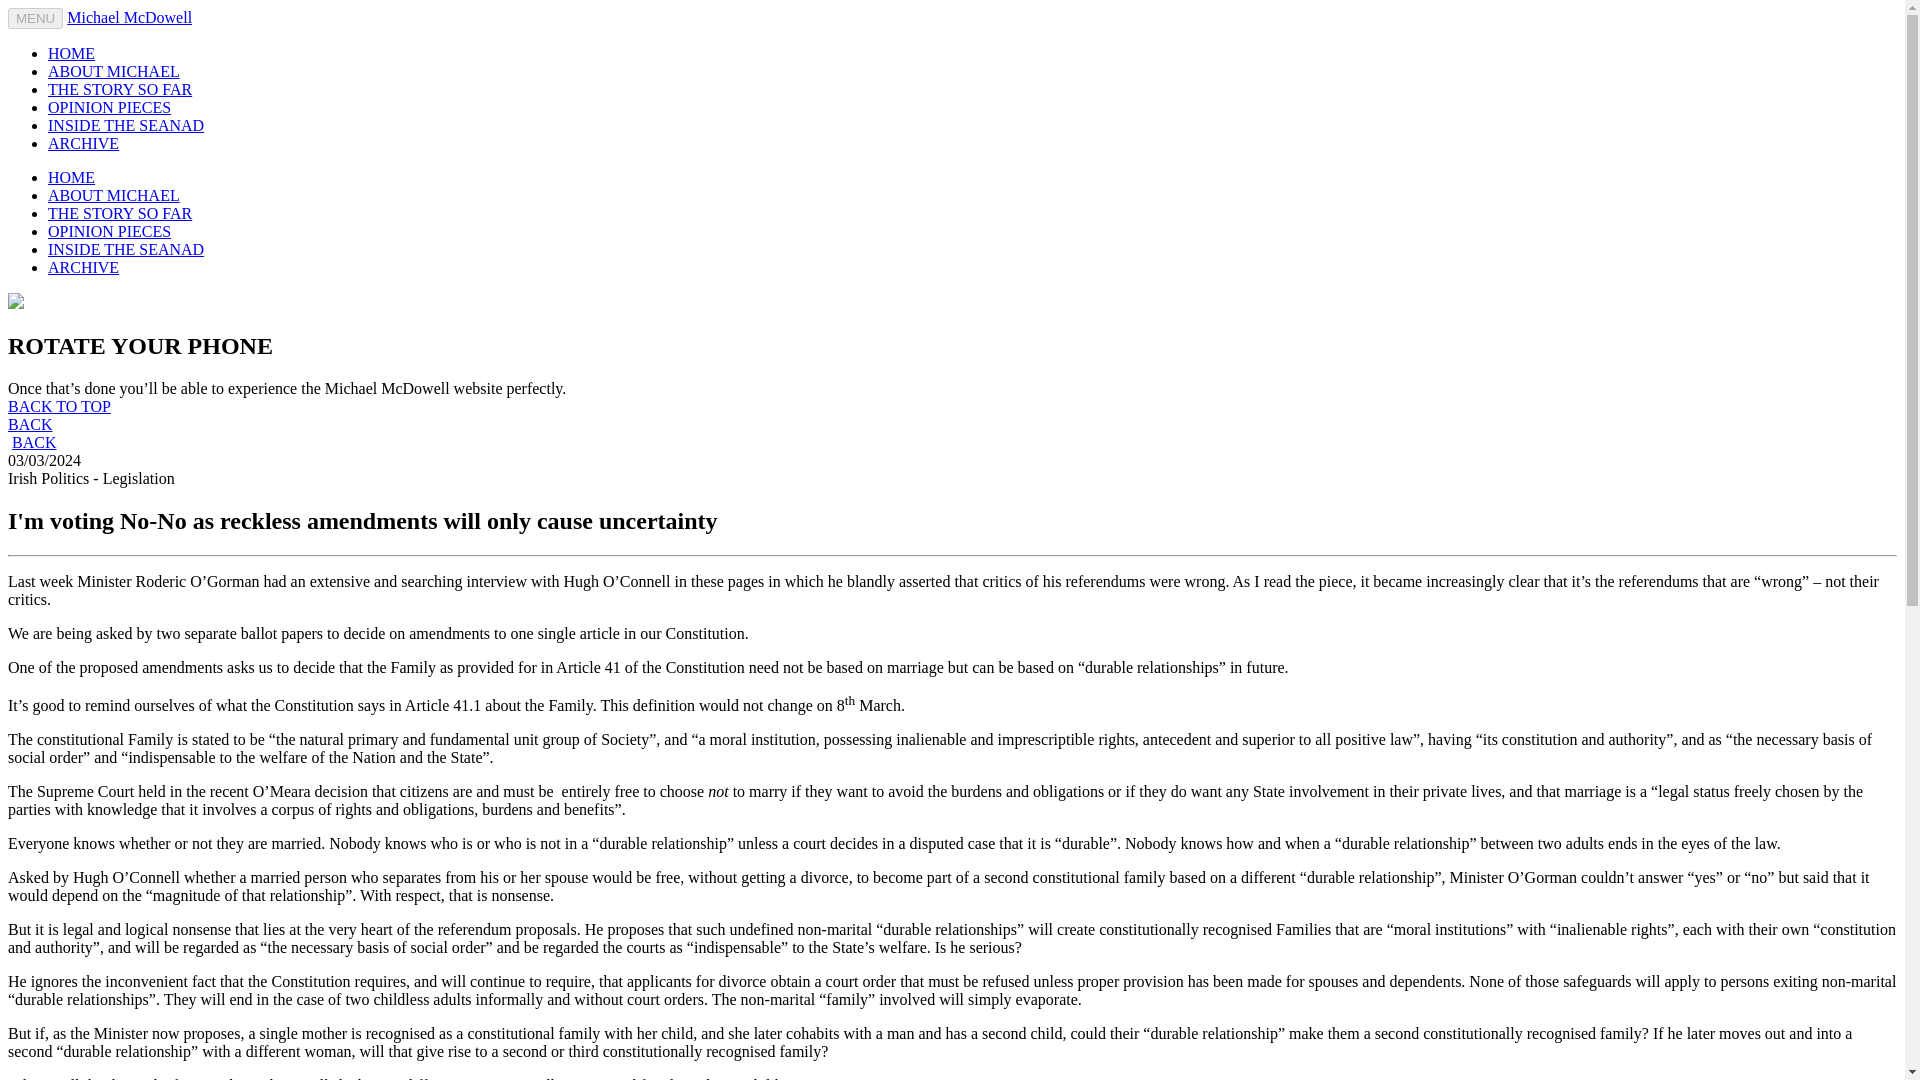  Describe the element at coordinates (114, 70) in the screenshot. I see `About Michael McDowell` at that location.